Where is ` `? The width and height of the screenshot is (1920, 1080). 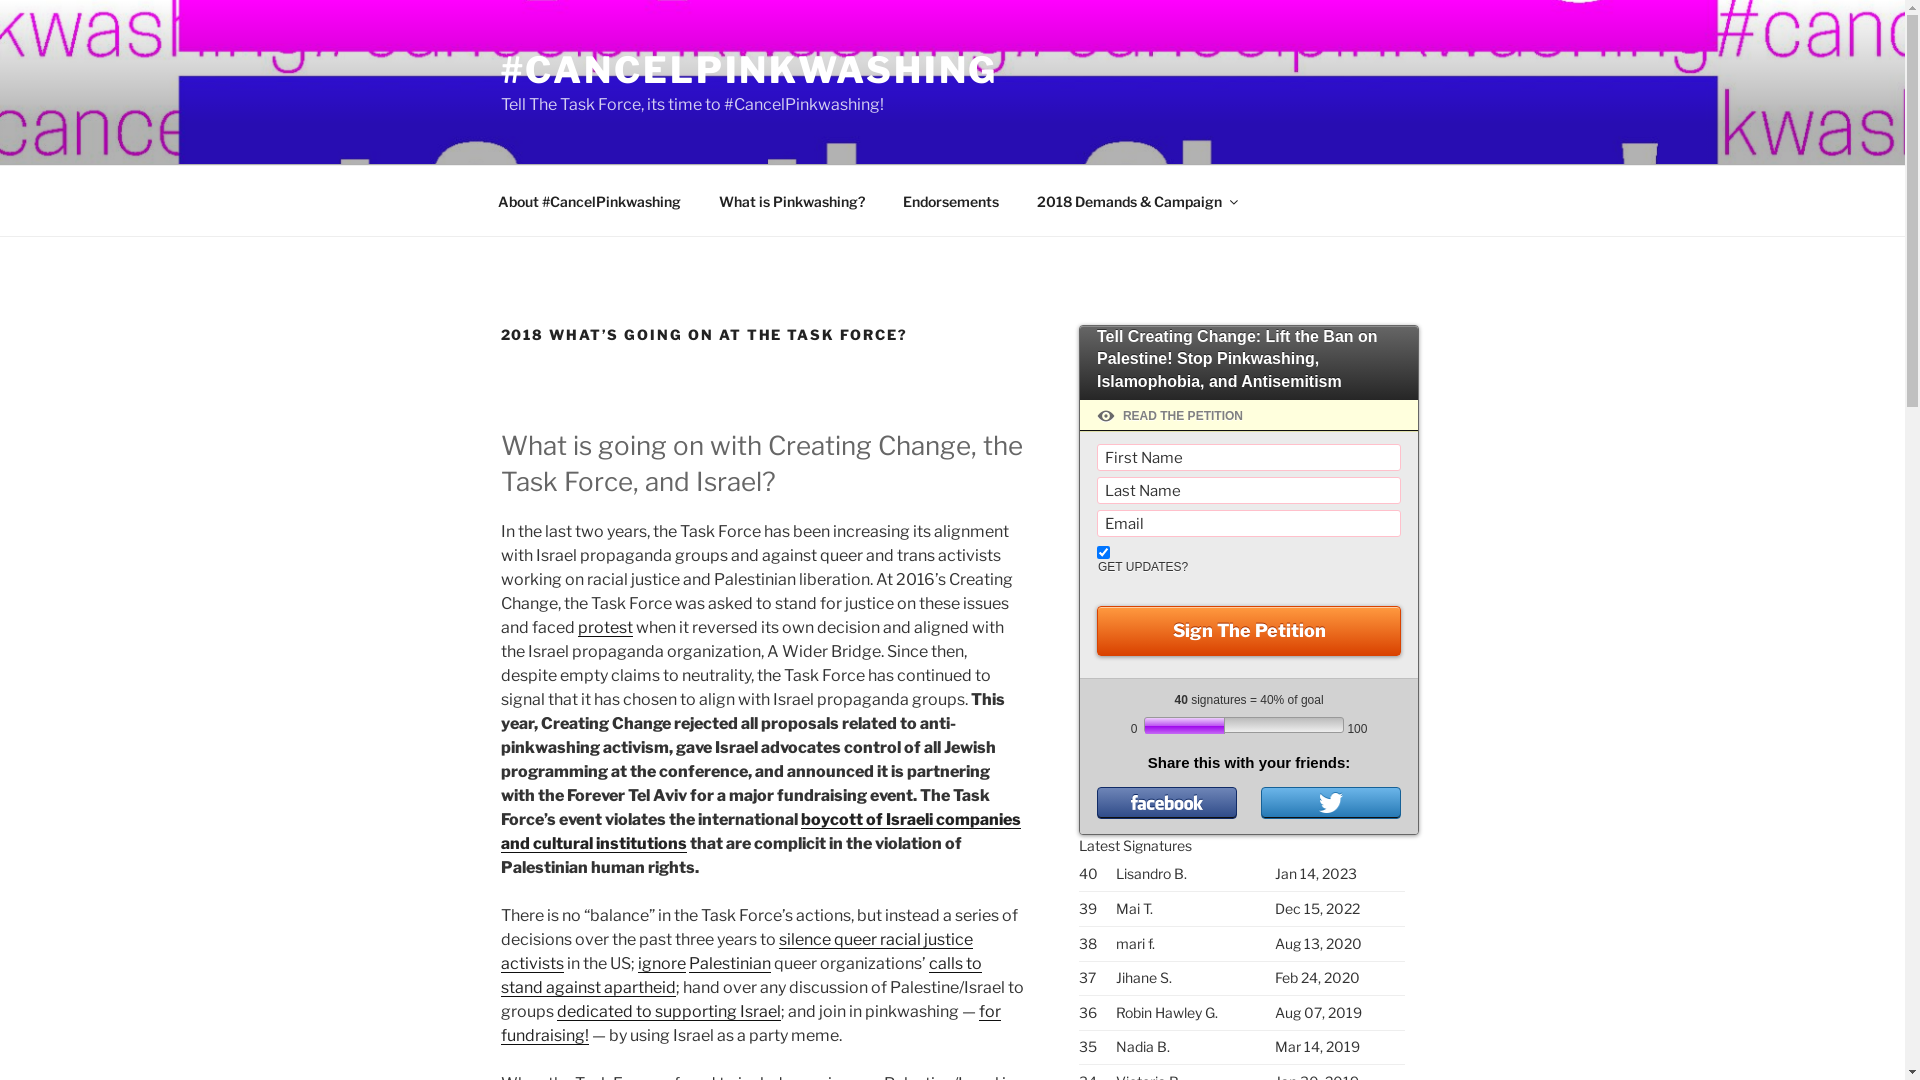
  is located at coordinates (1331, 803).